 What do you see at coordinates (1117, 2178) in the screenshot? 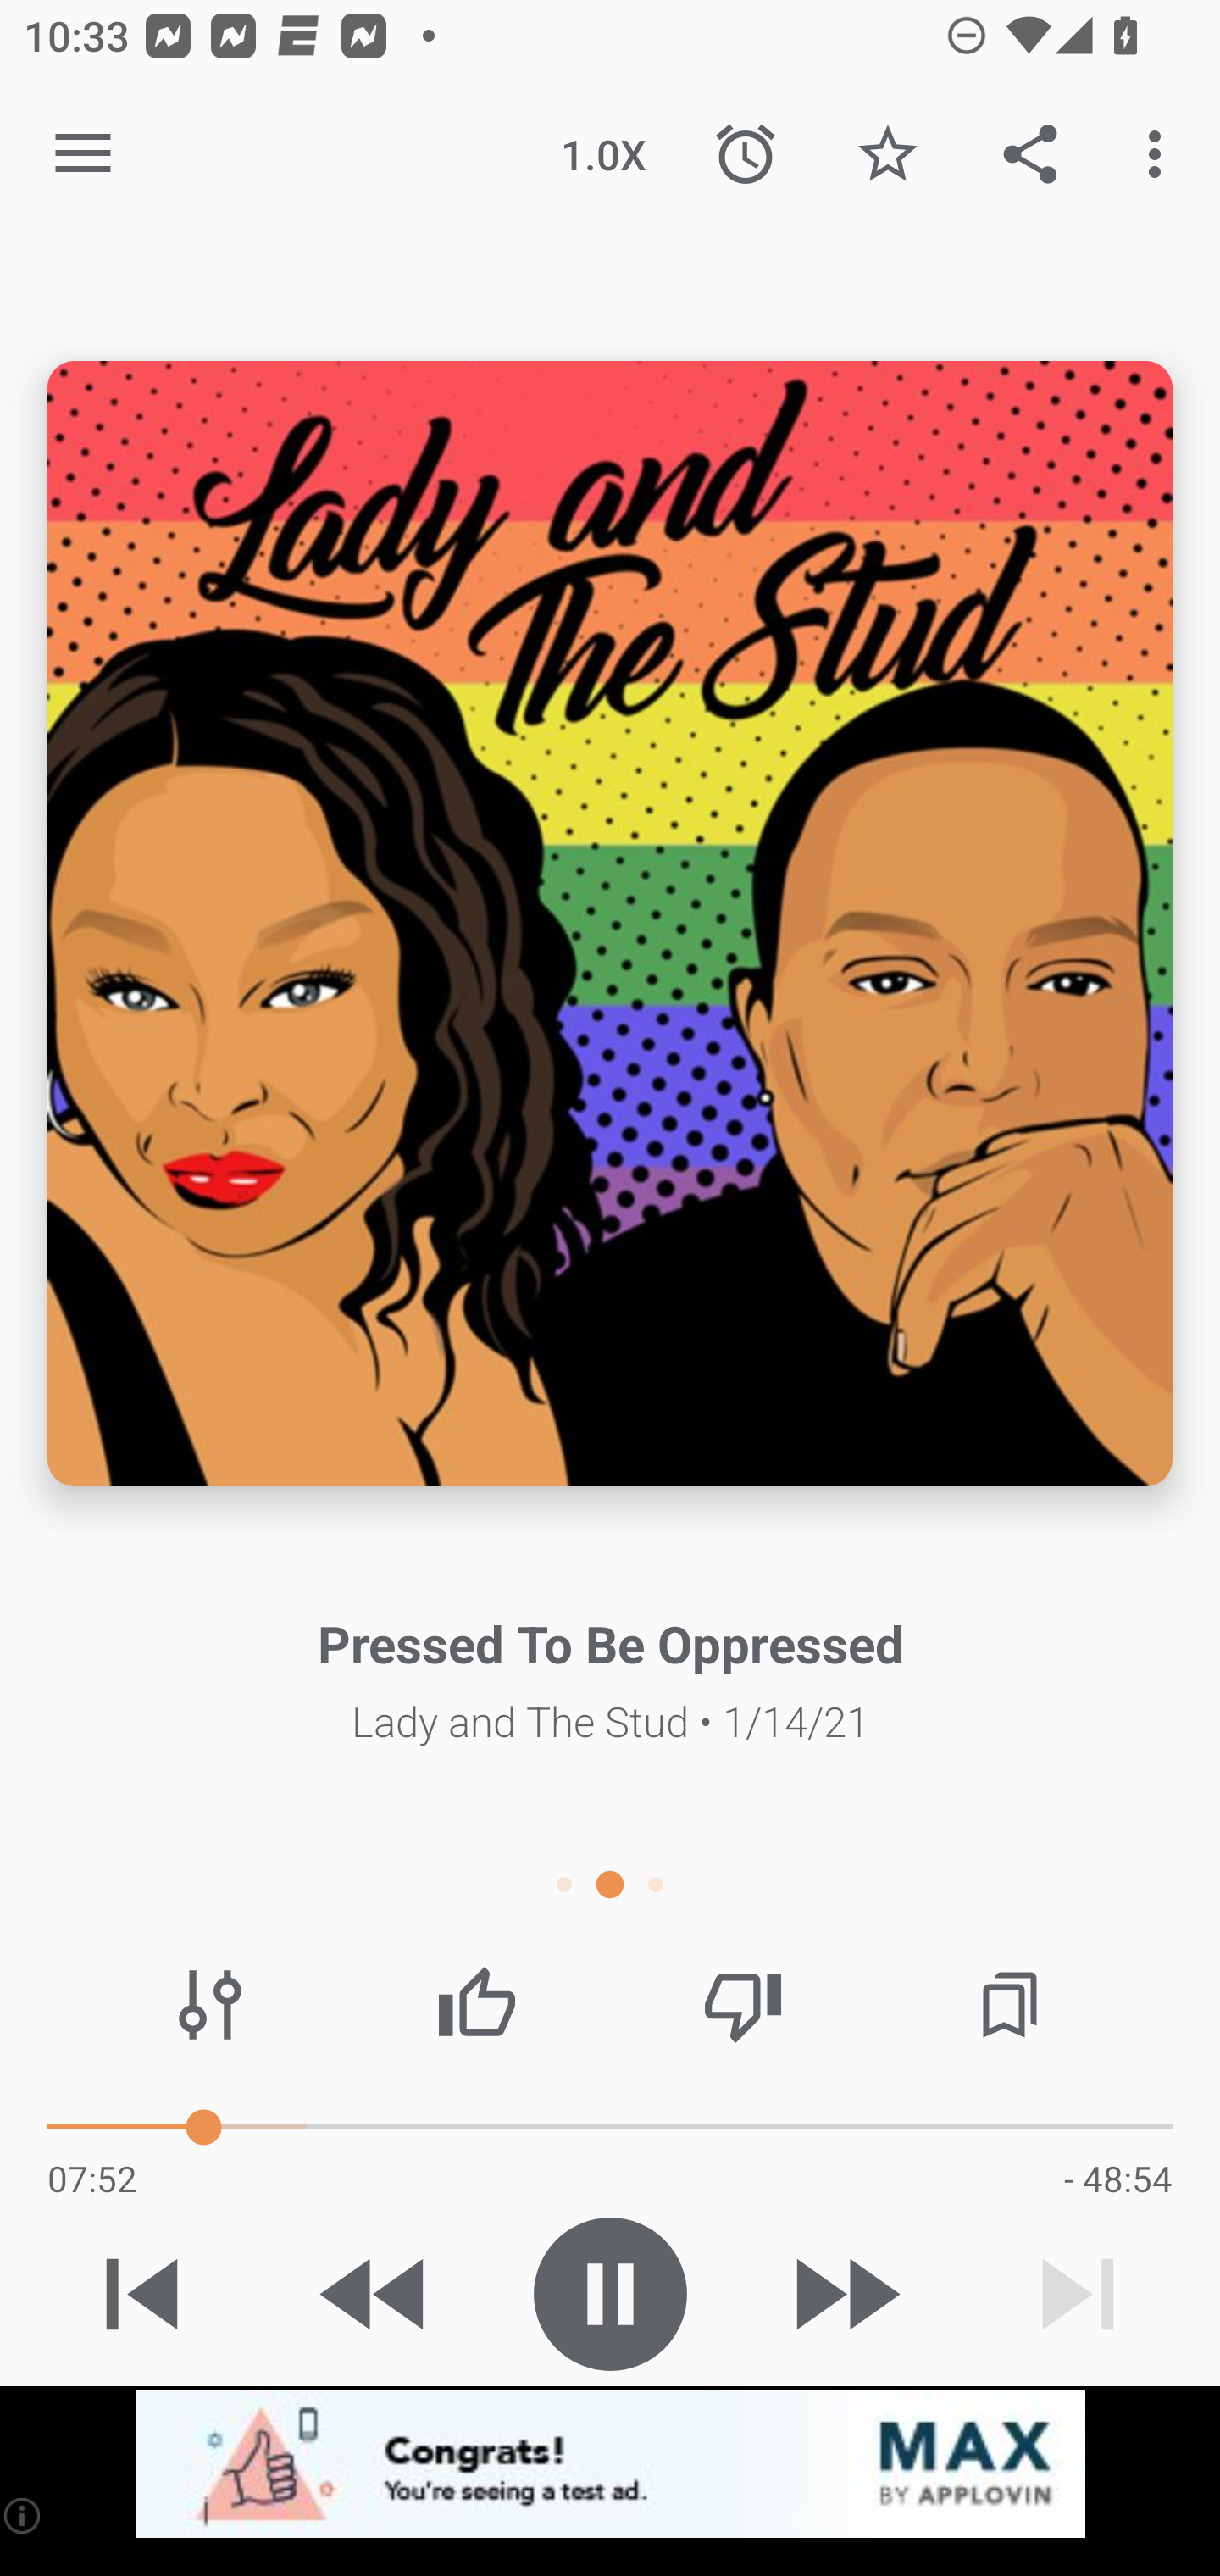
I see `- 48:54` at bounding box center [1117, 2178].